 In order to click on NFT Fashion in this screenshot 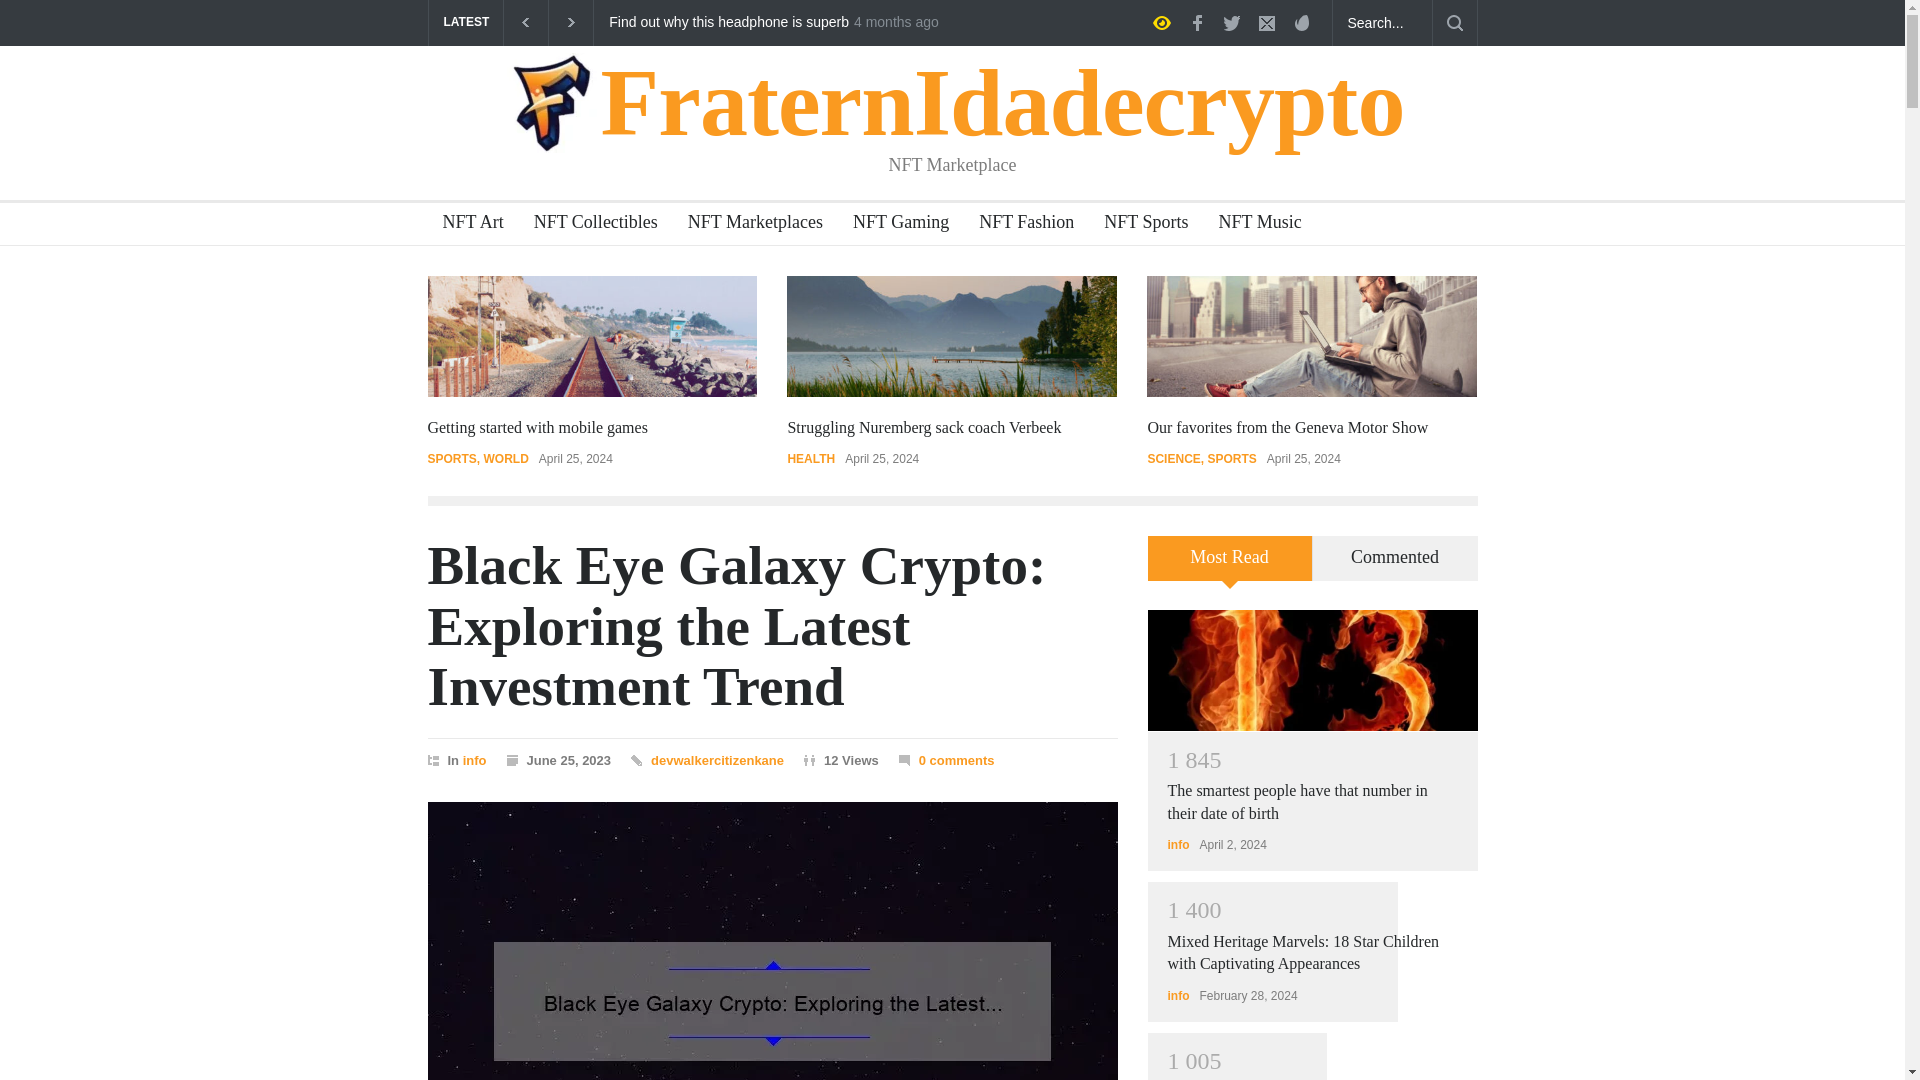, I will do `click(1018, 224)`.